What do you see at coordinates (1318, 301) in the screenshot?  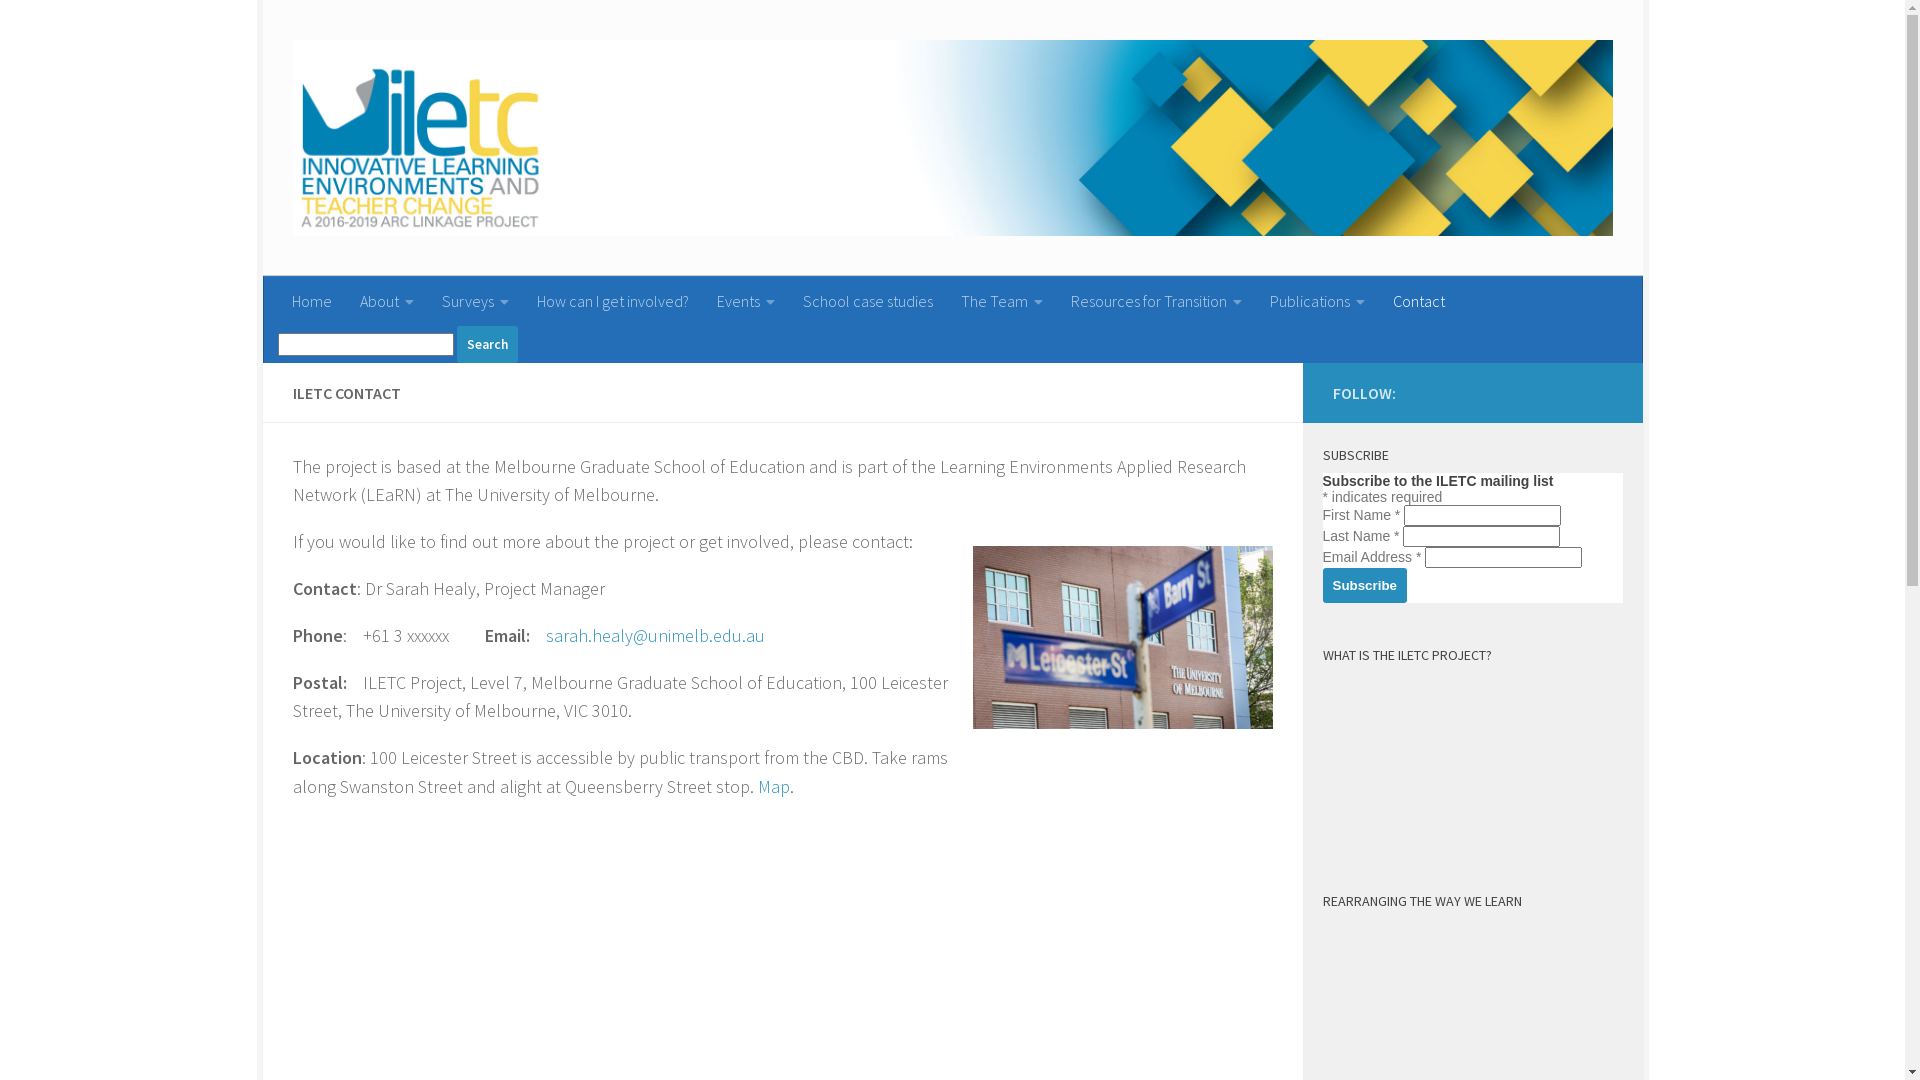 I see `Publications` at bounding box center [1318, 301].